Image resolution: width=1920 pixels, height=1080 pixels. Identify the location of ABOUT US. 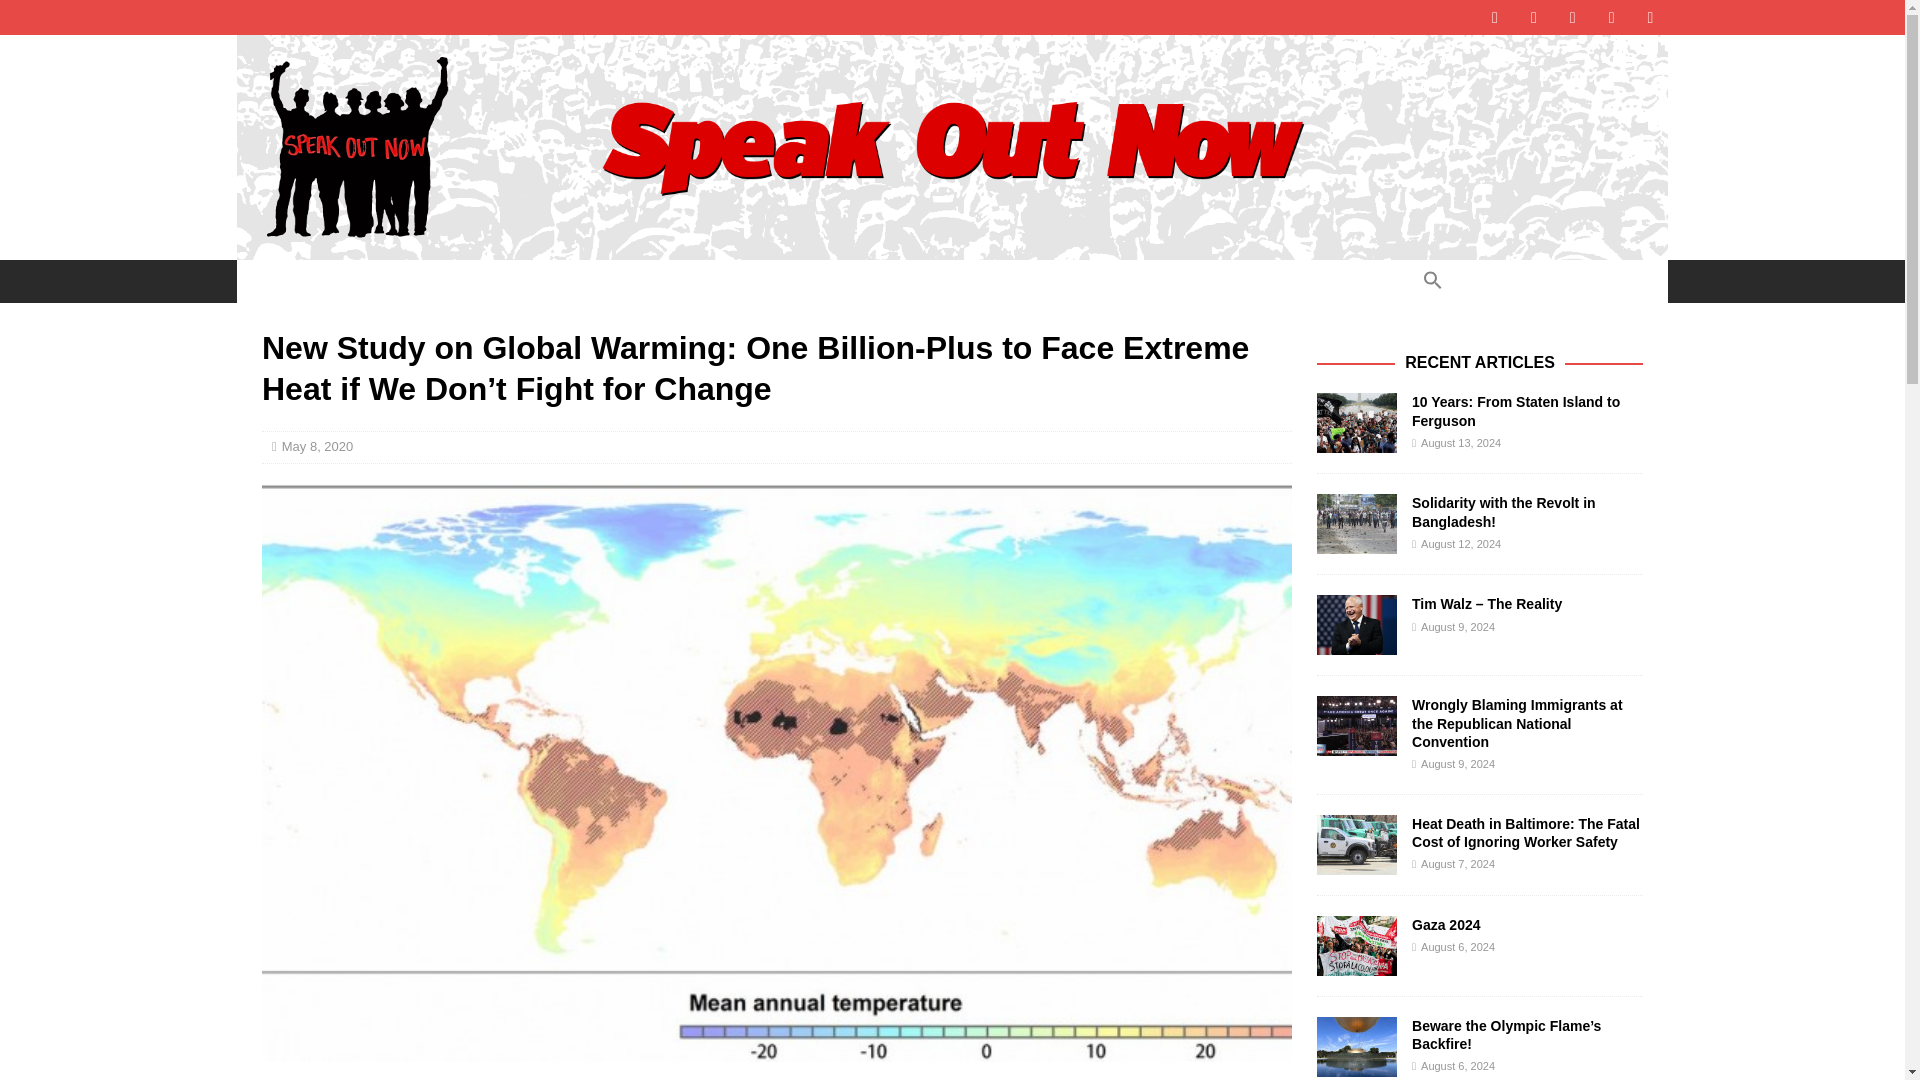
(502, 281).